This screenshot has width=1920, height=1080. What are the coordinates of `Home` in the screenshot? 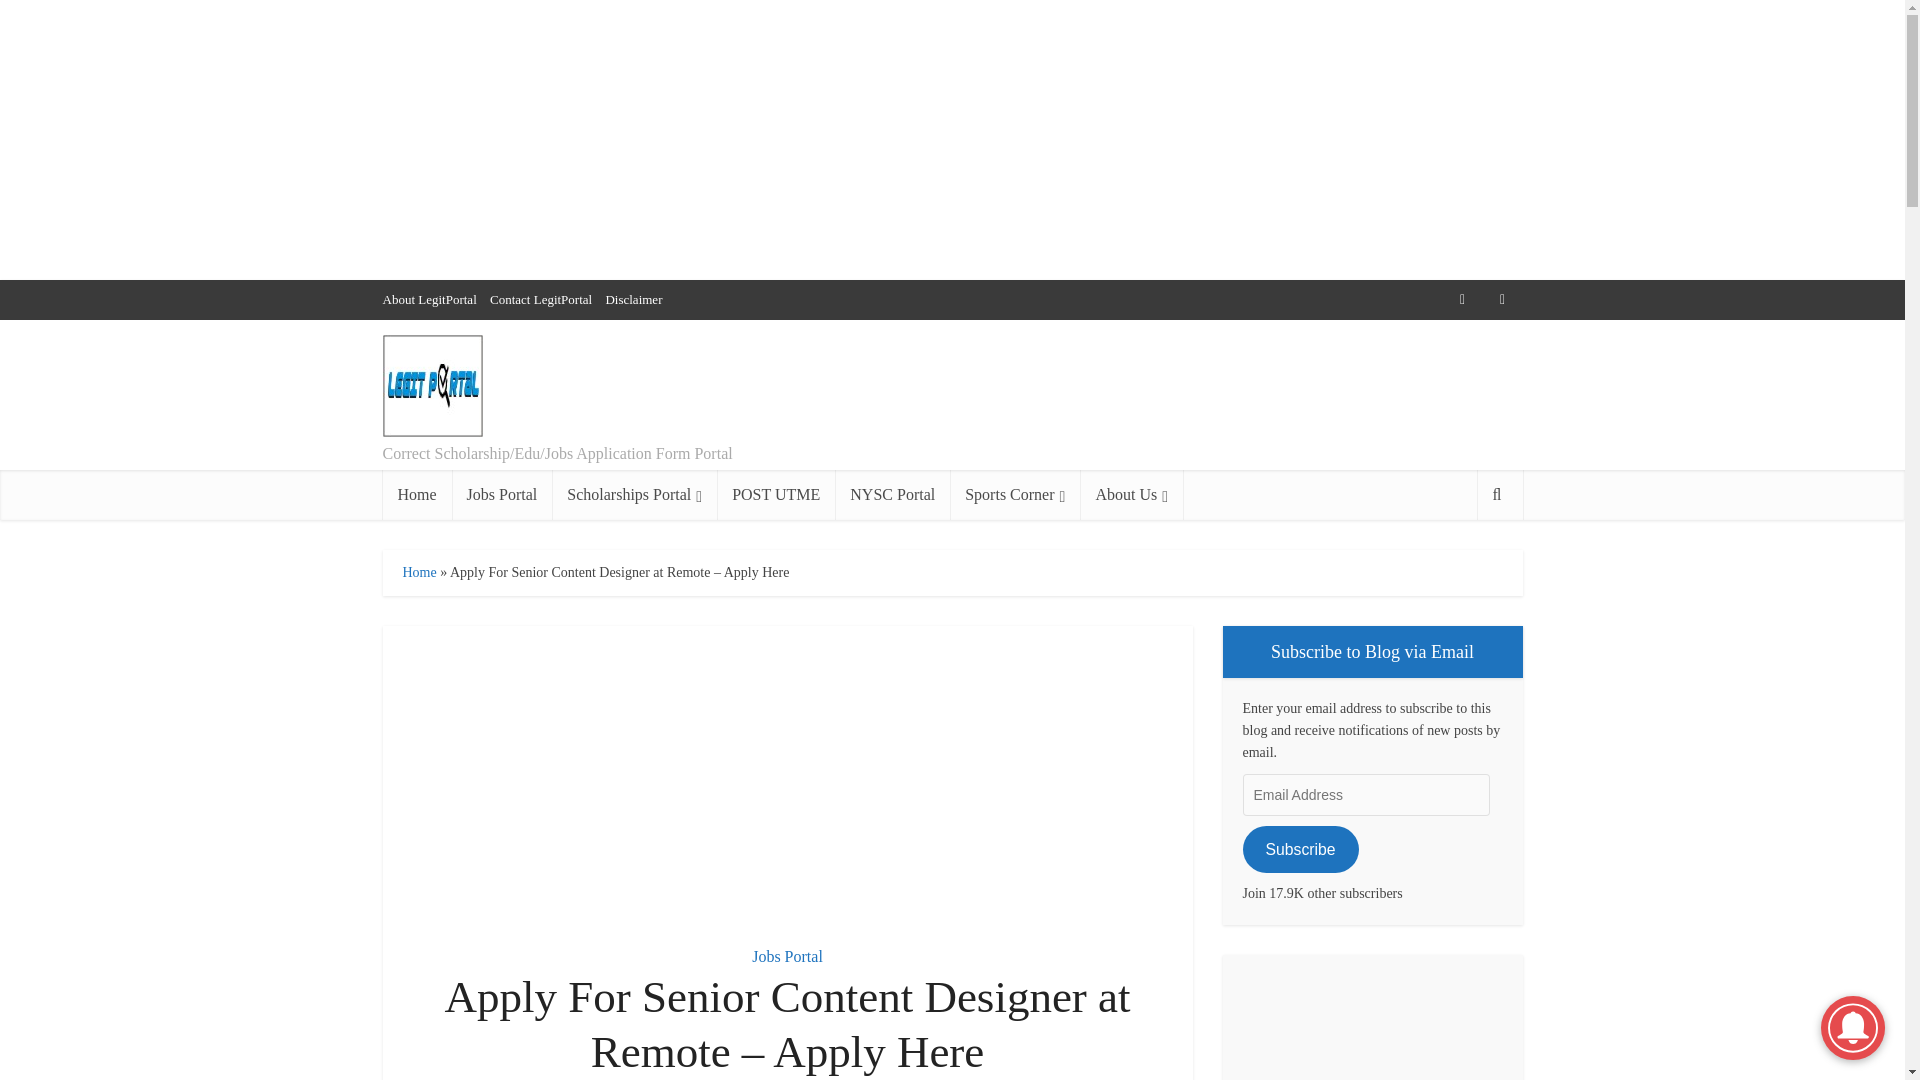 It's located at (418, 572).